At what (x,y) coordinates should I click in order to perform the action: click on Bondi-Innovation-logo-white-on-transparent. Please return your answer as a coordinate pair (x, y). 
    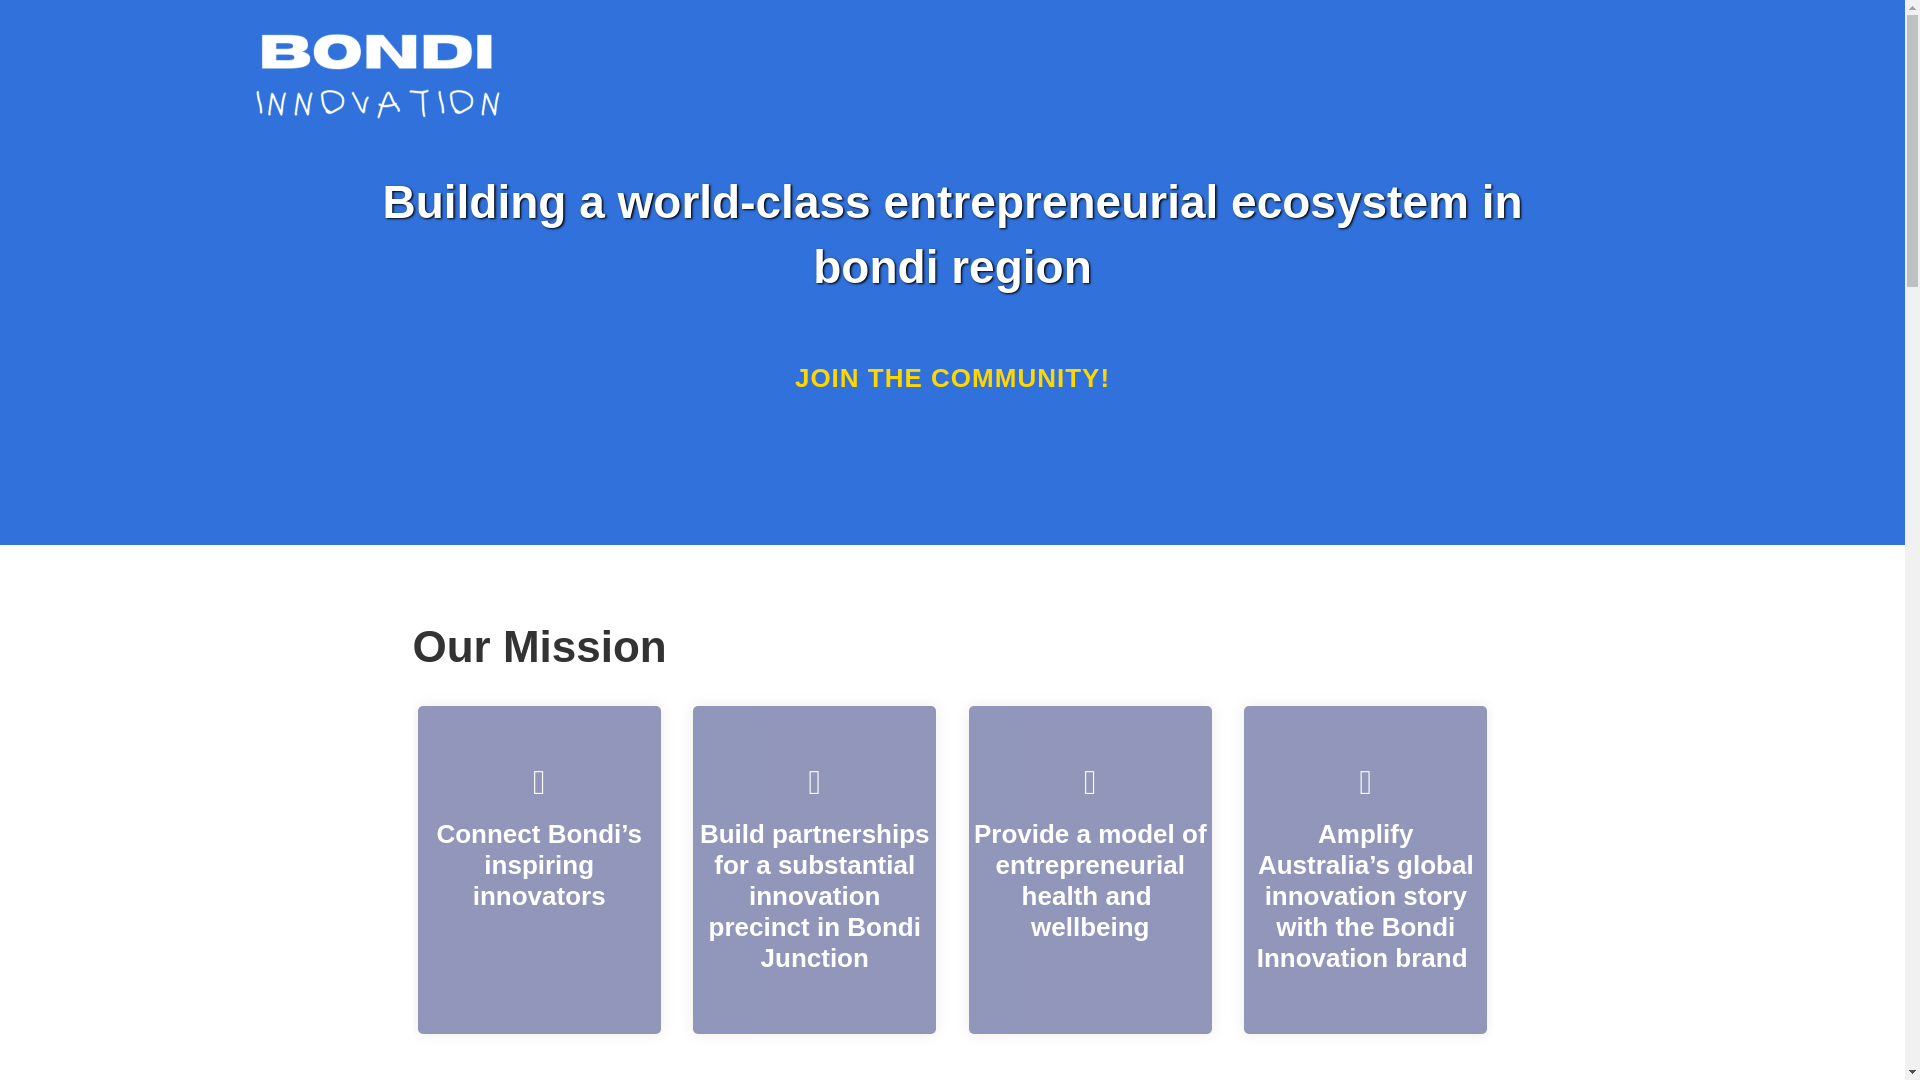
    Looking at the image, I should click on (376, 76).